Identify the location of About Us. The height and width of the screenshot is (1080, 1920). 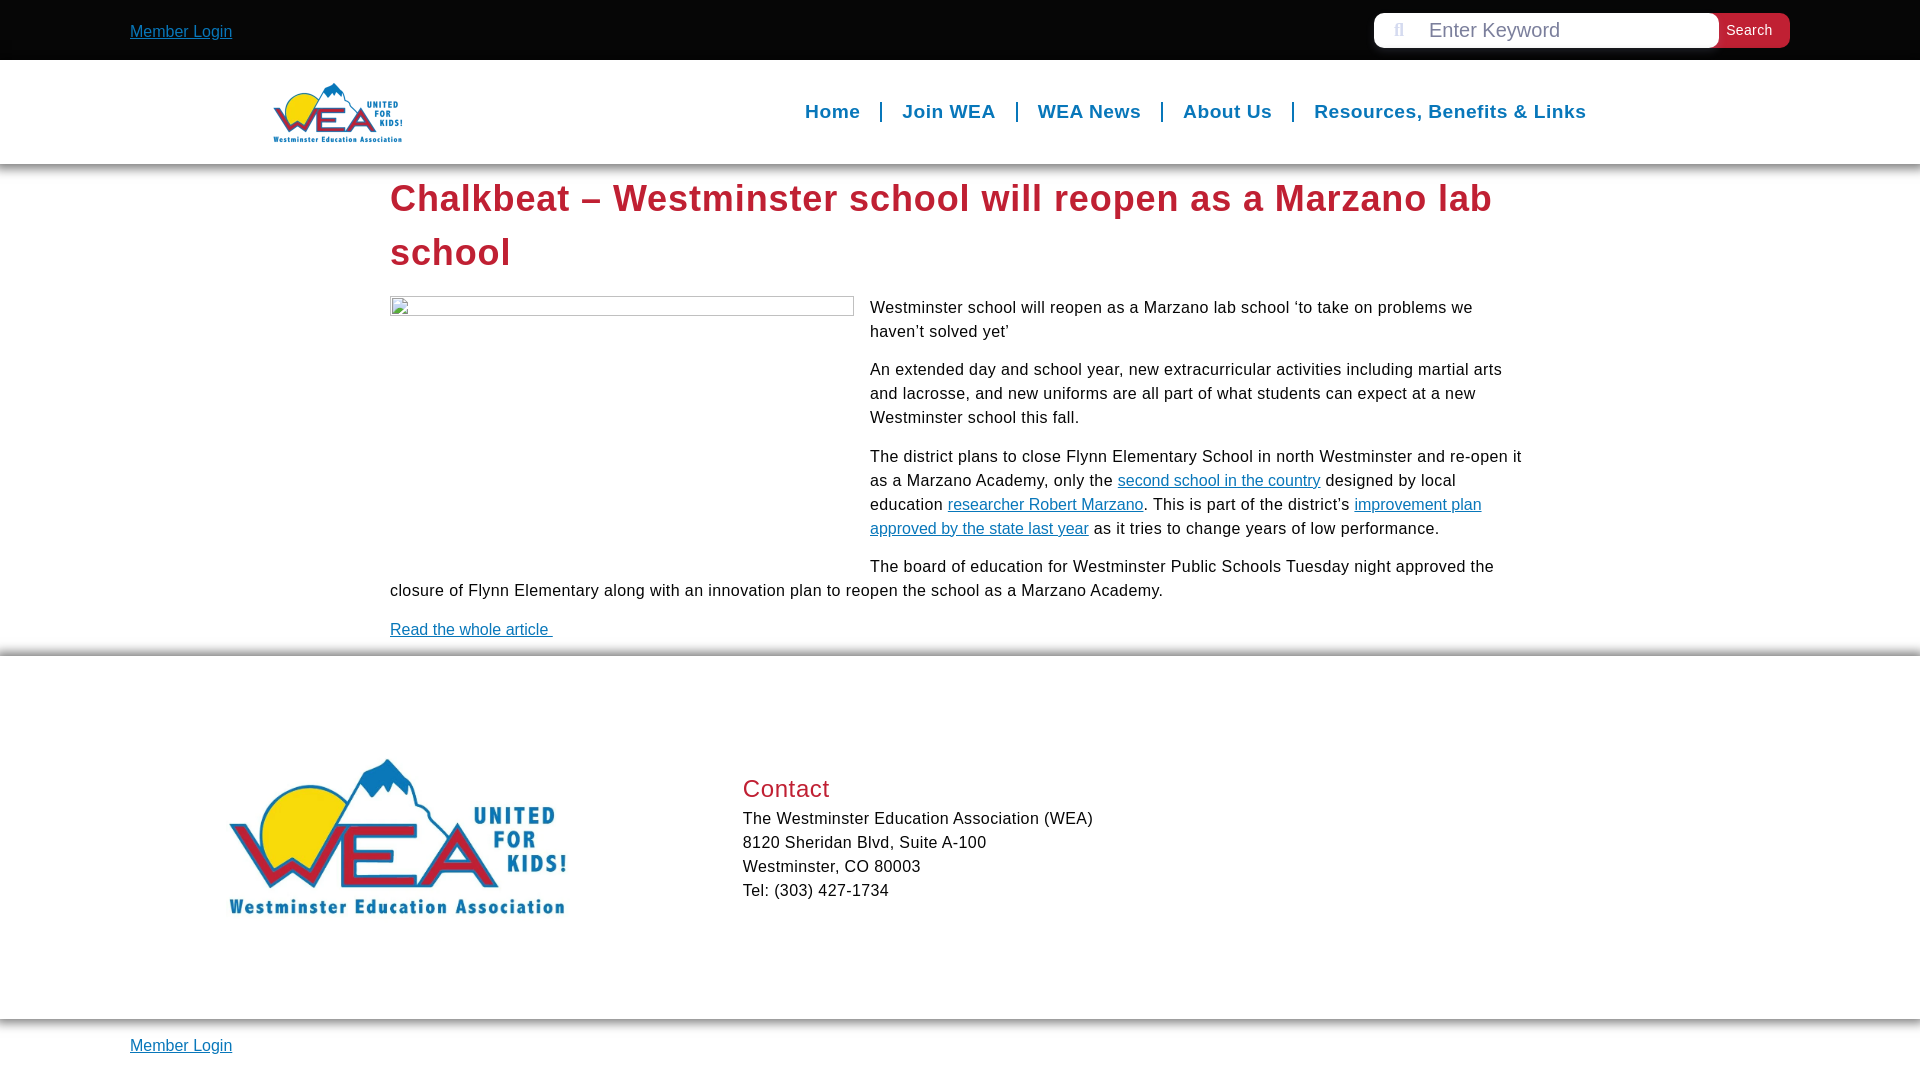
(1218, 48).